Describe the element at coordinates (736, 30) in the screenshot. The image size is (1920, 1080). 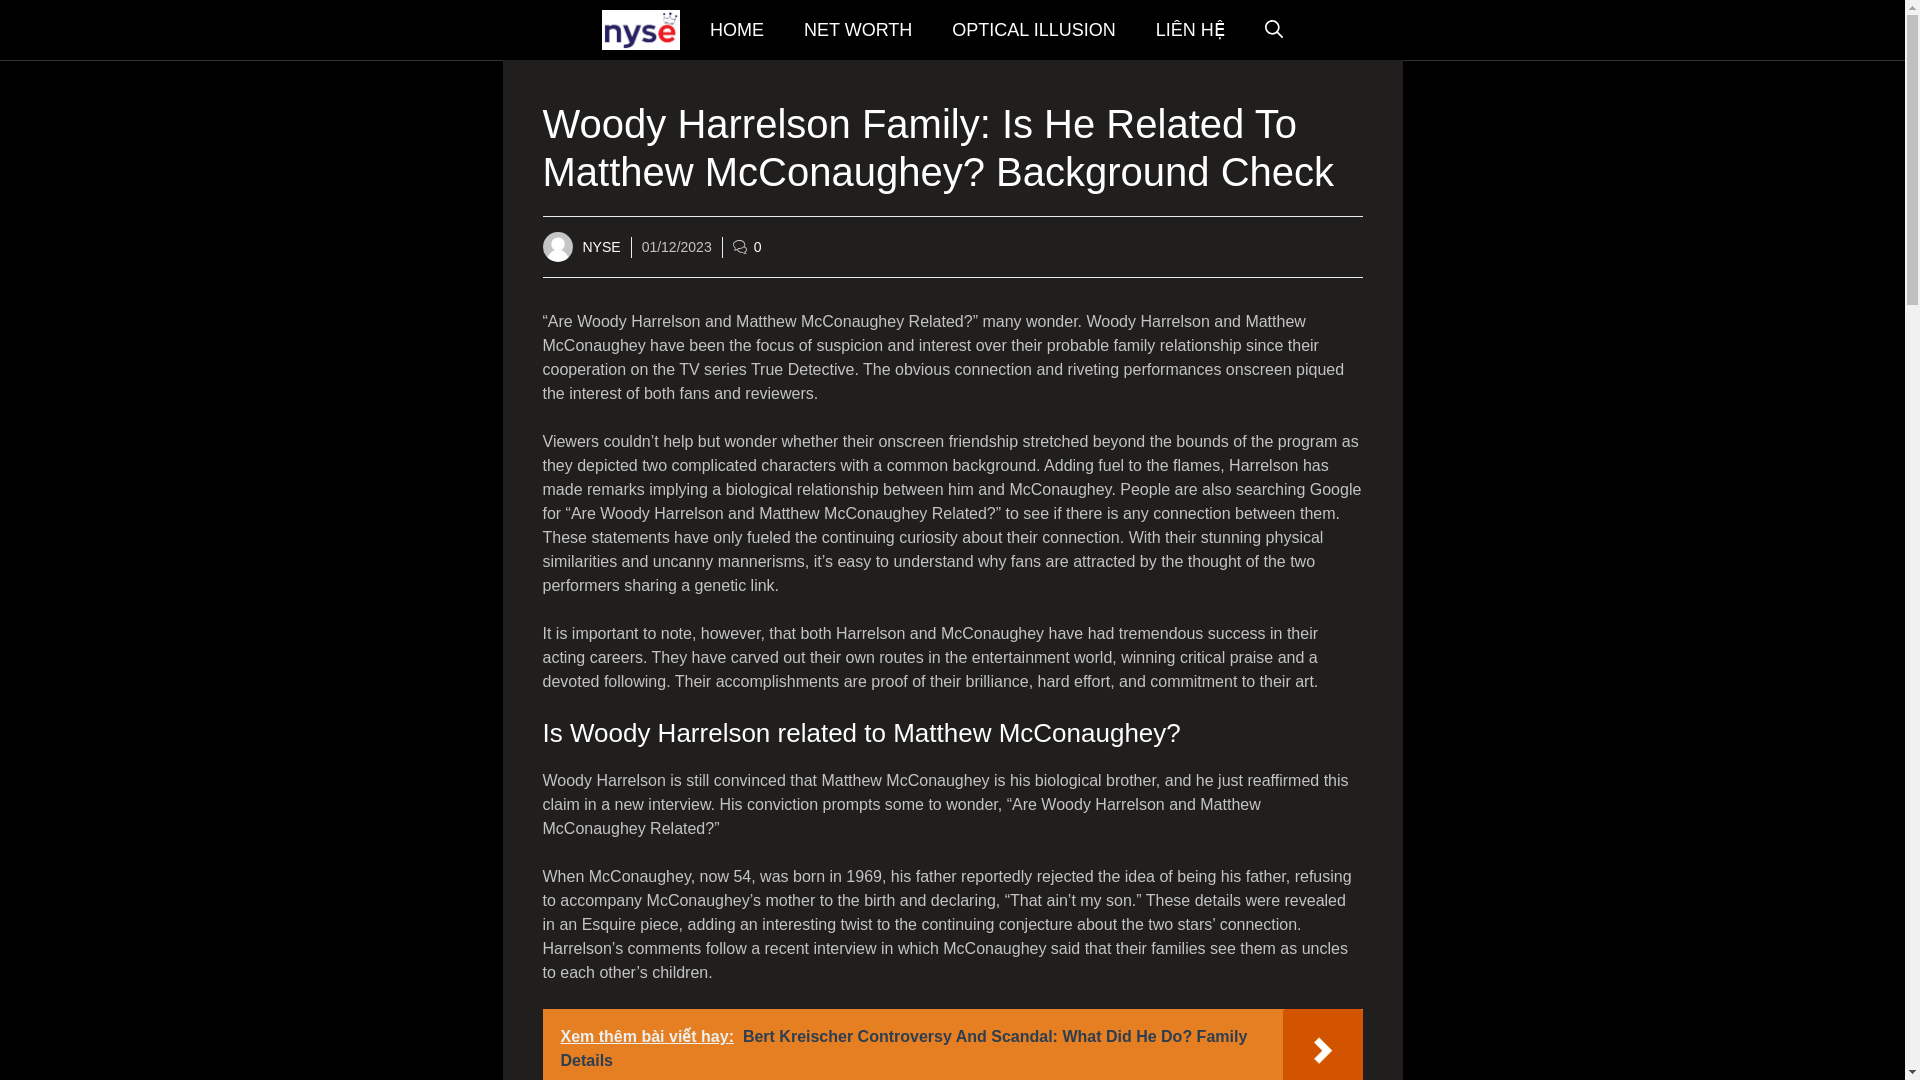
I see `HOME` at that location.